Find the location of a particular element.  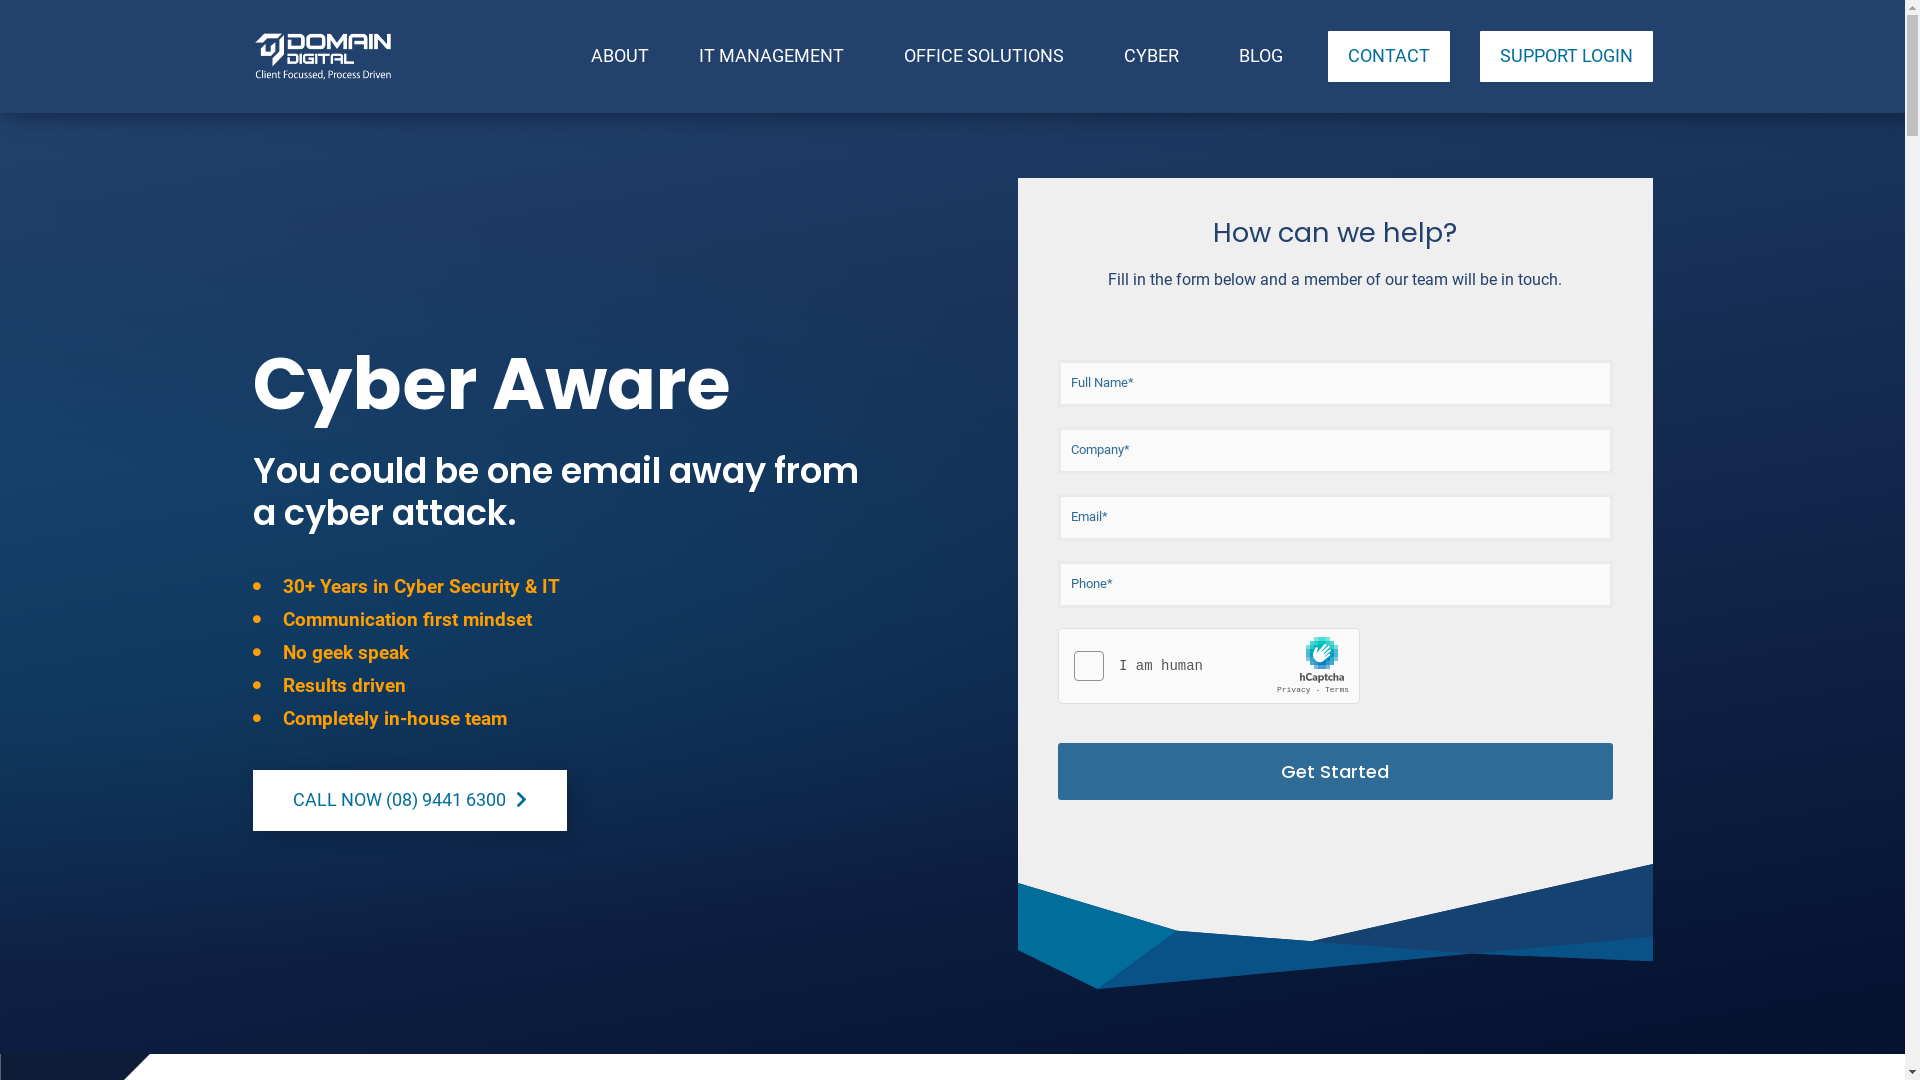

CONTACT is located at coordinates (1389, 56).